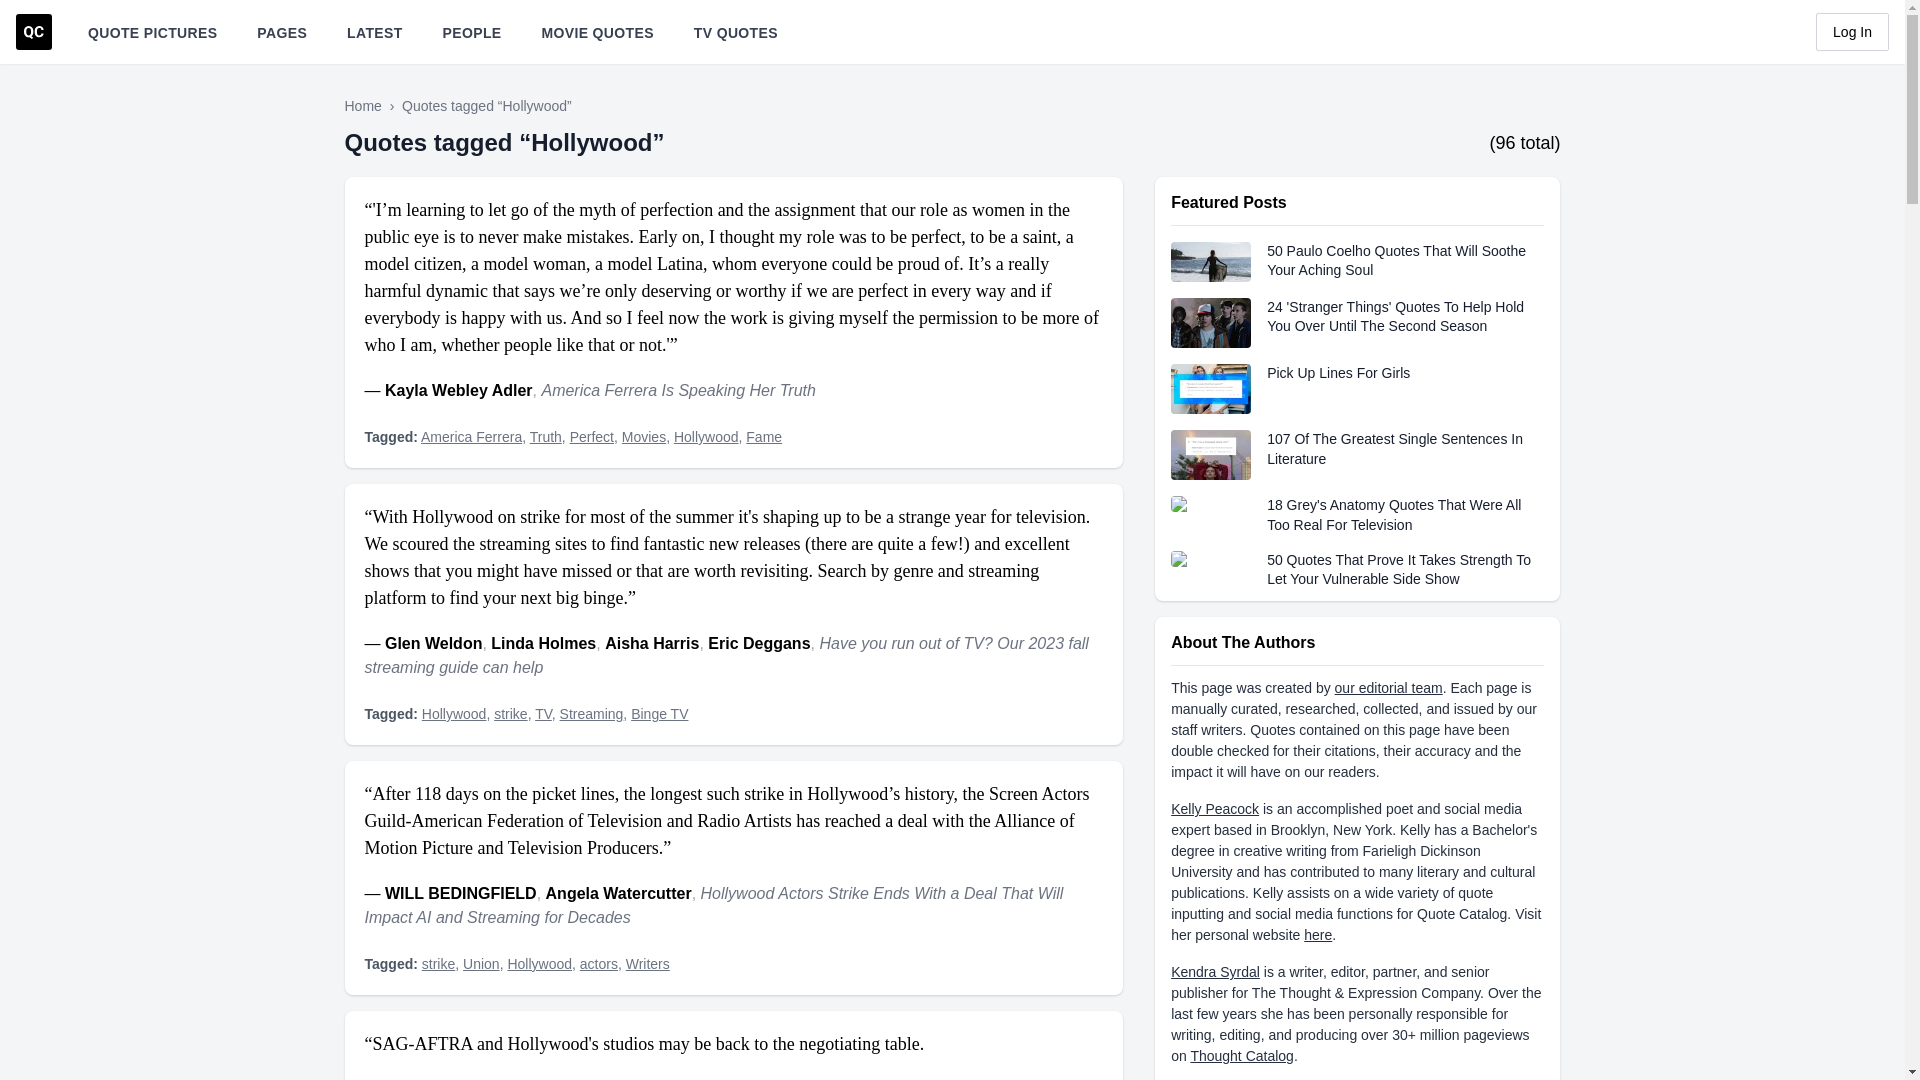  Describe the element at coordinates (592, 436) in the screenshot. I see `Perfect` at that location.